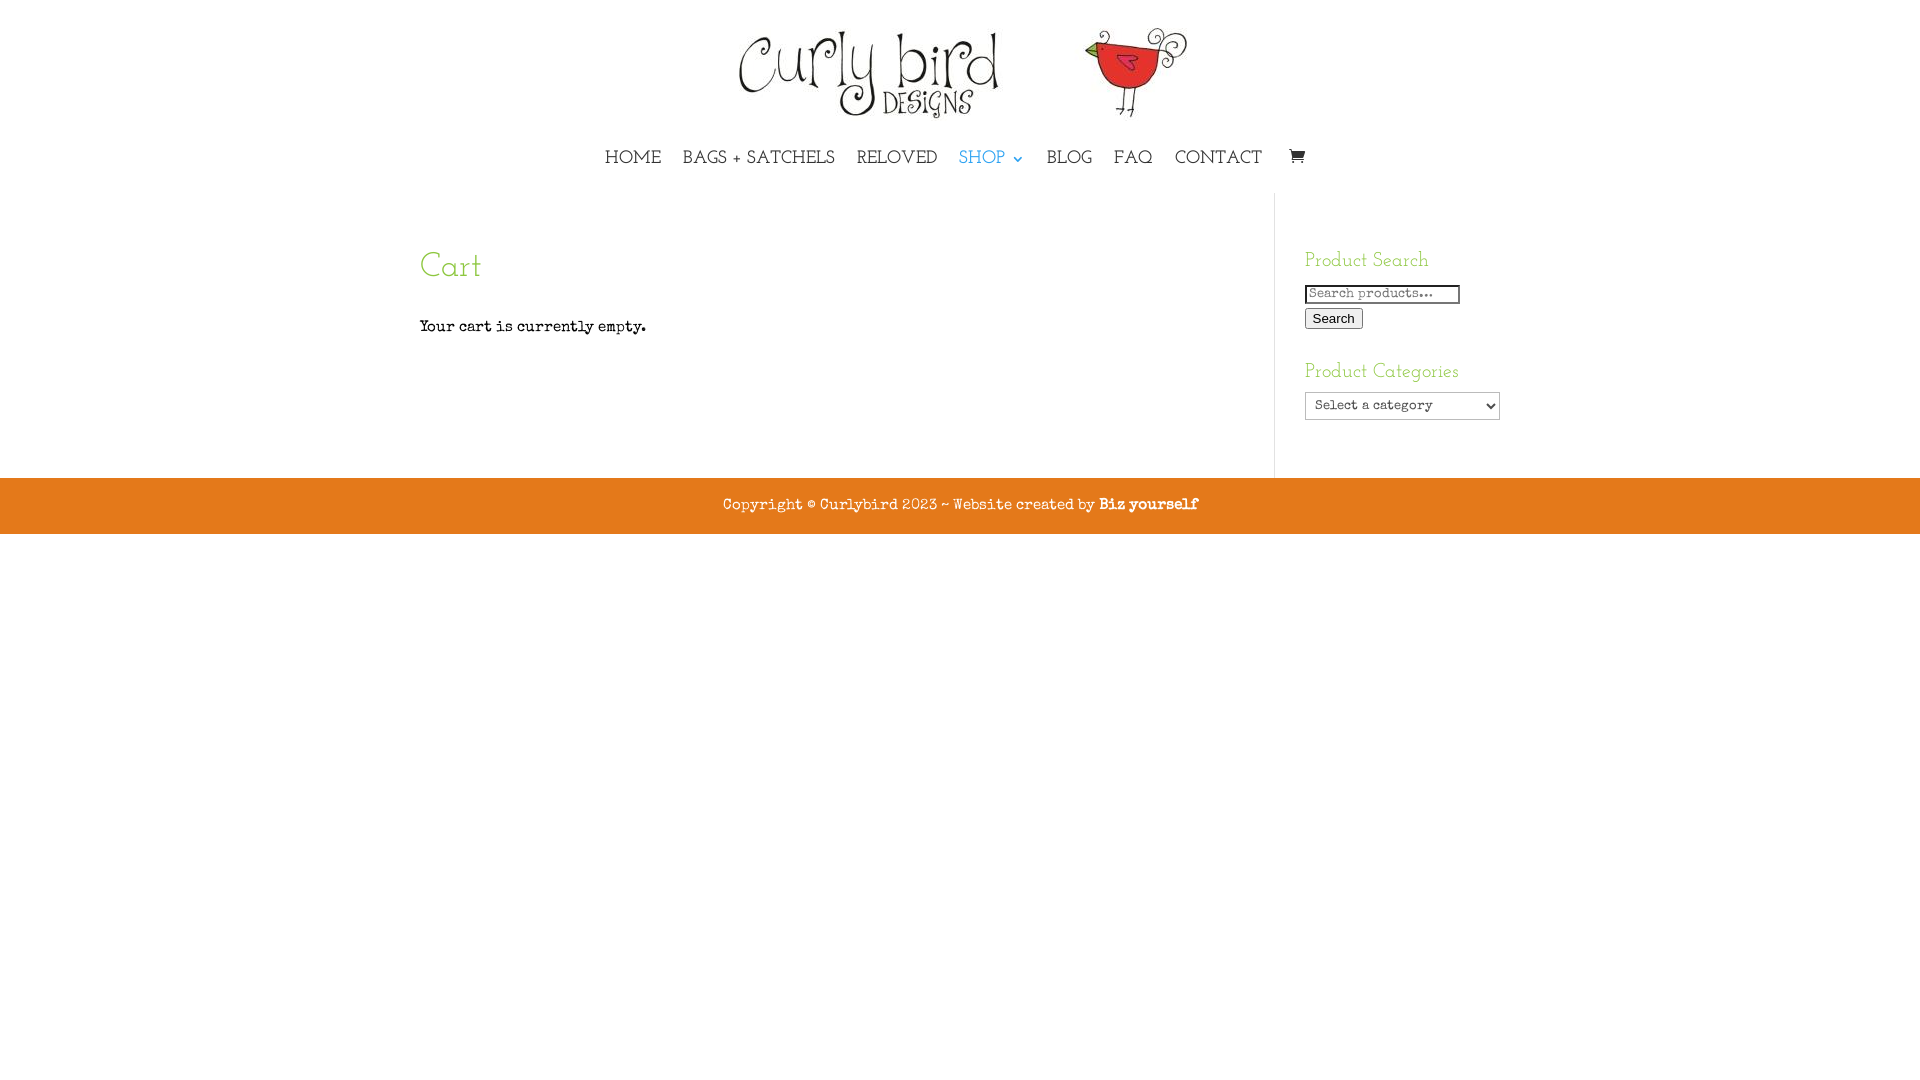  I want to click on RELOVED, so click(897, 172).